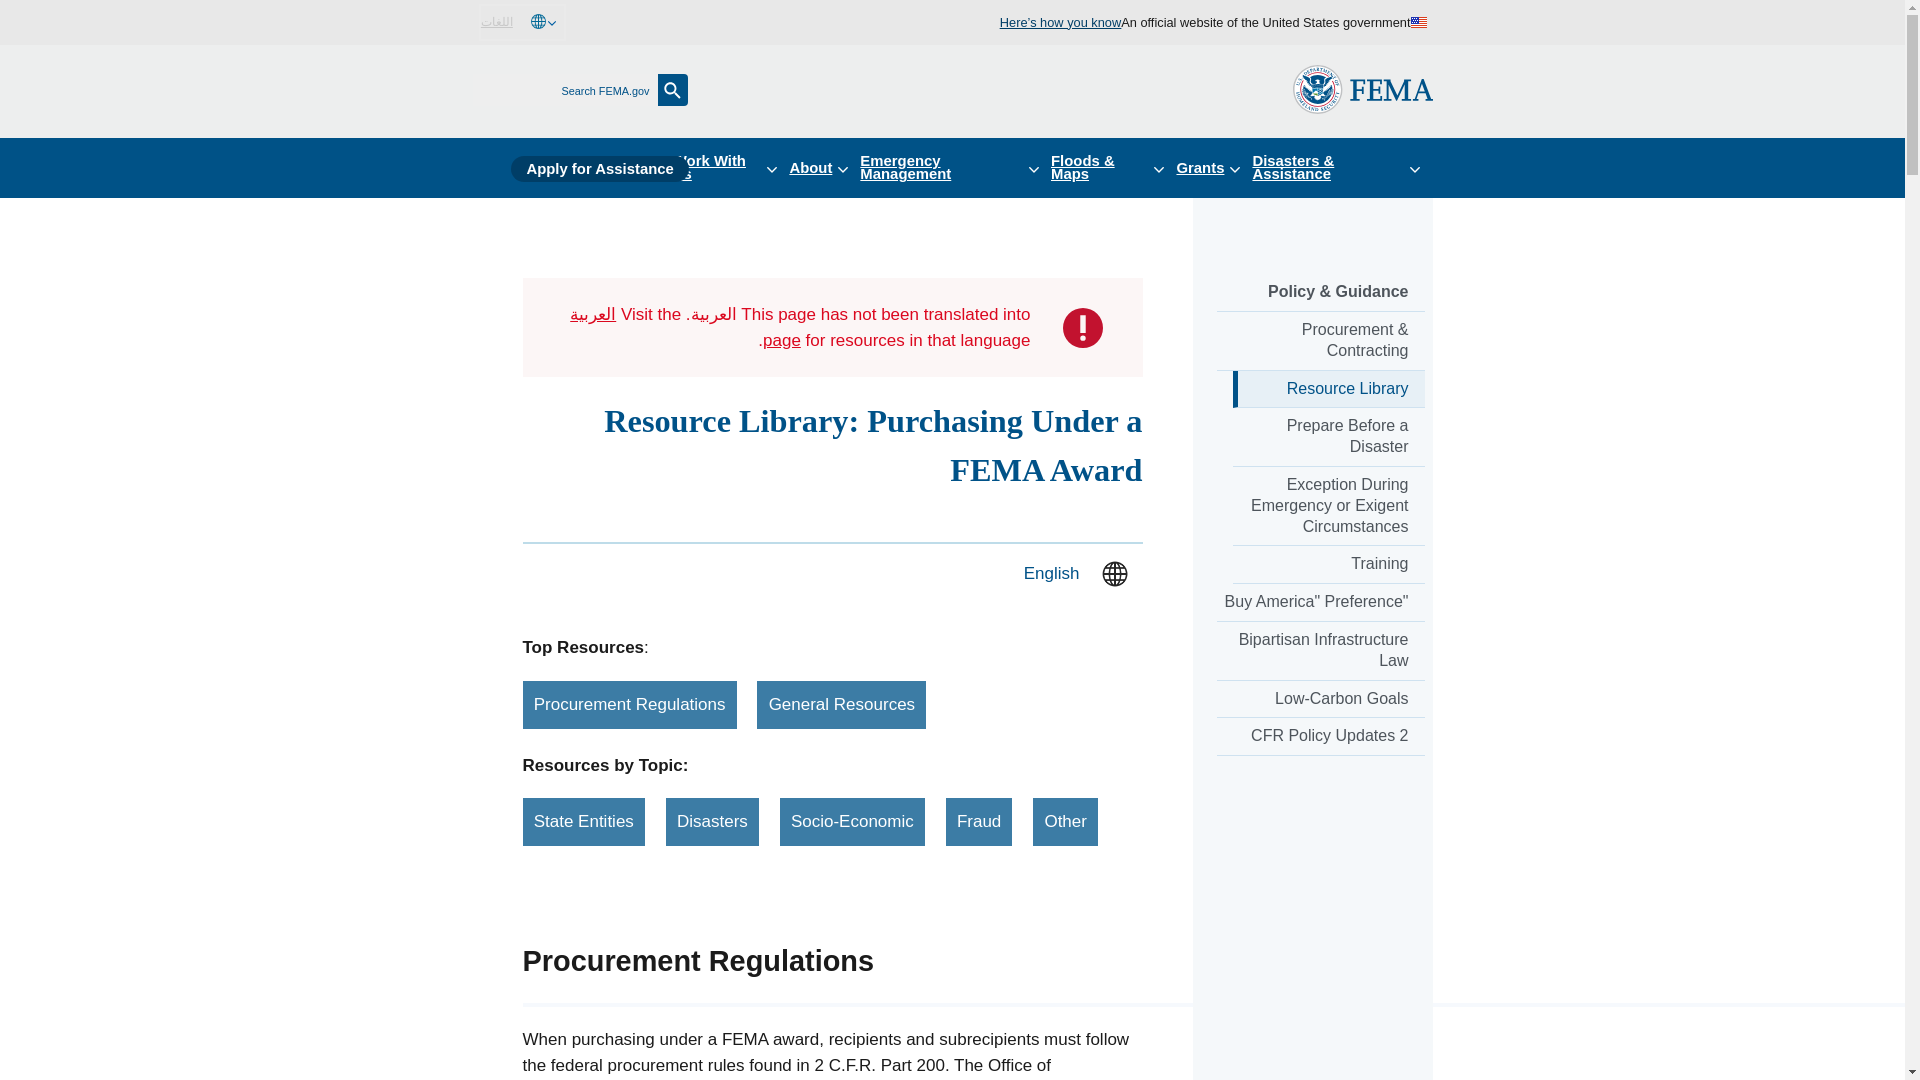 The height and width of the screenshot is (1080, 1920). I want to click on Procurement Regulations, so click(628, 705).